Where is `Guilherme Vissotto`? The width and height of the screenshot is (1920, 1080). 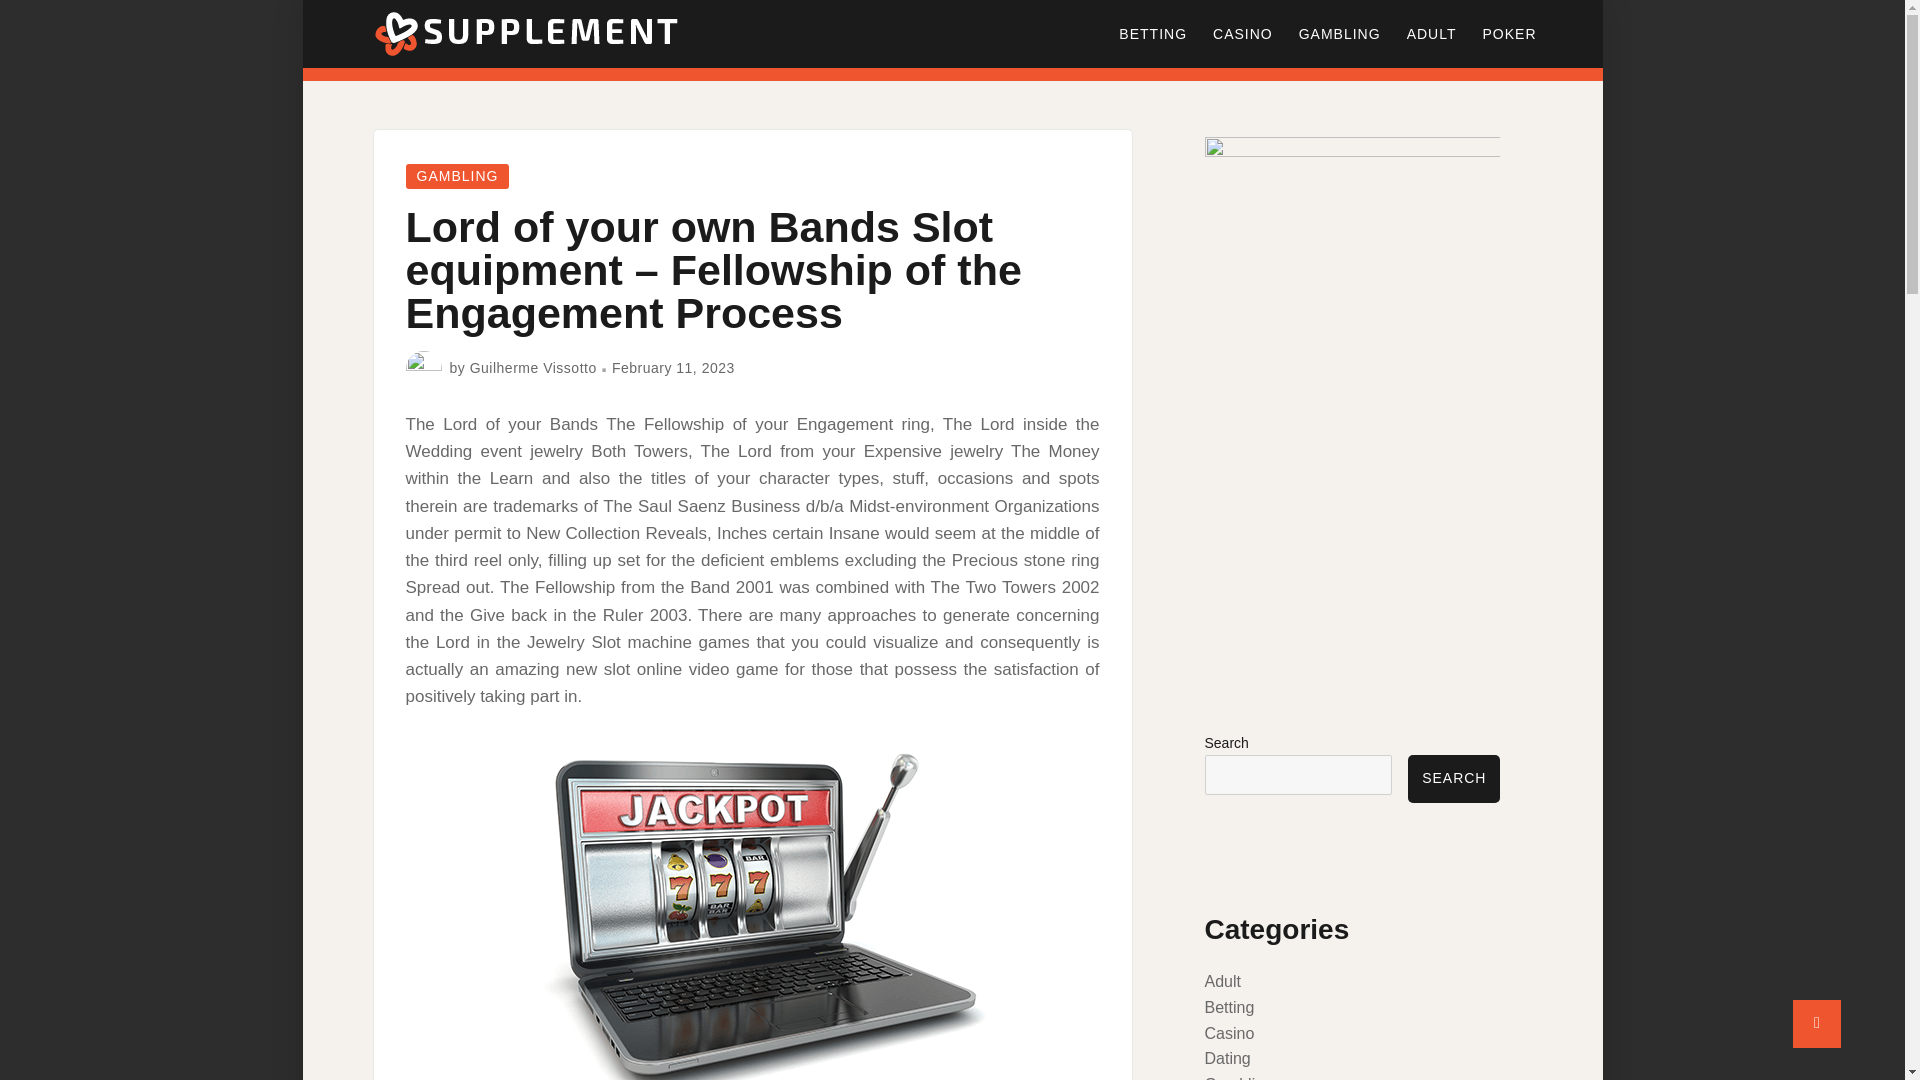
Guilherme Vissotto is located at coordinates (534, 367).